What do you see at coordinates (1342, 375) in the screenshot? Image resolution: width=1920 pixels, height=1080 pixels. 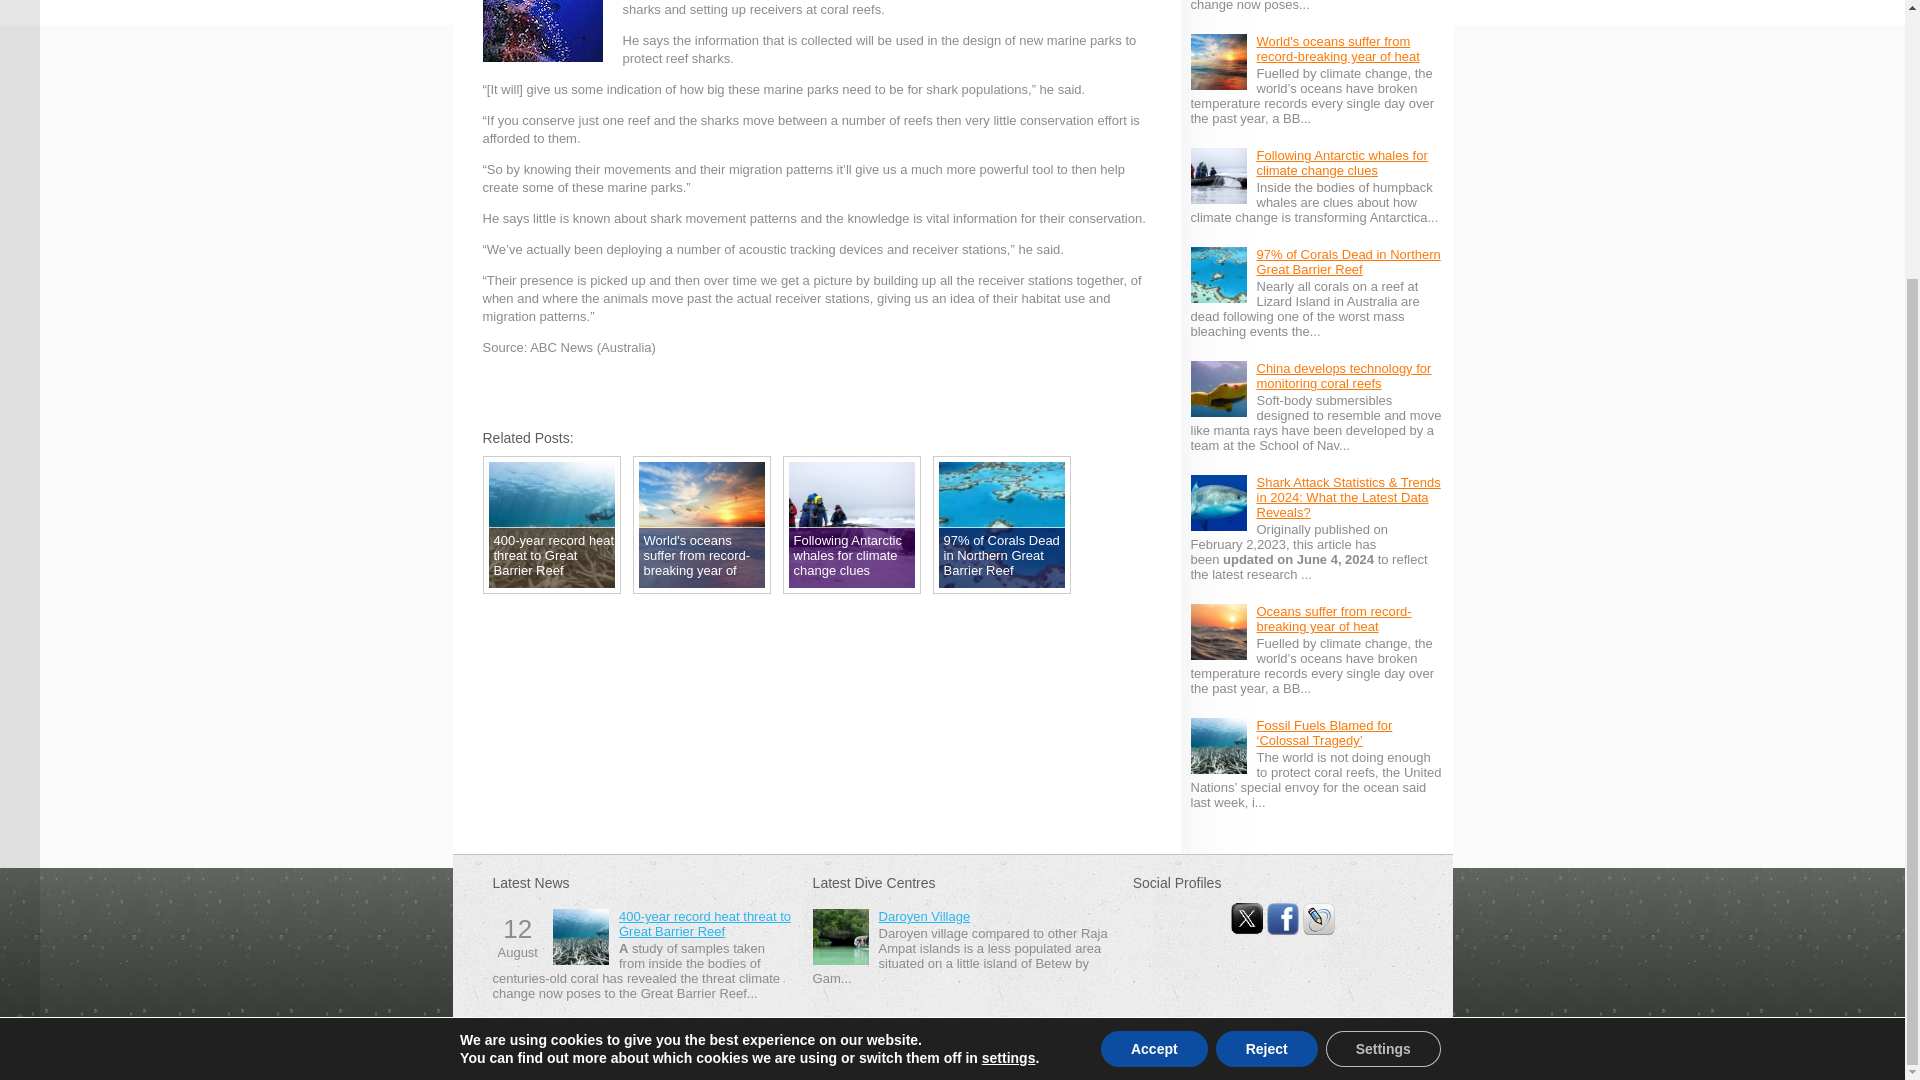 I see `China develops technology for monitoring coral reefs` at bounding box center [1342, 375].